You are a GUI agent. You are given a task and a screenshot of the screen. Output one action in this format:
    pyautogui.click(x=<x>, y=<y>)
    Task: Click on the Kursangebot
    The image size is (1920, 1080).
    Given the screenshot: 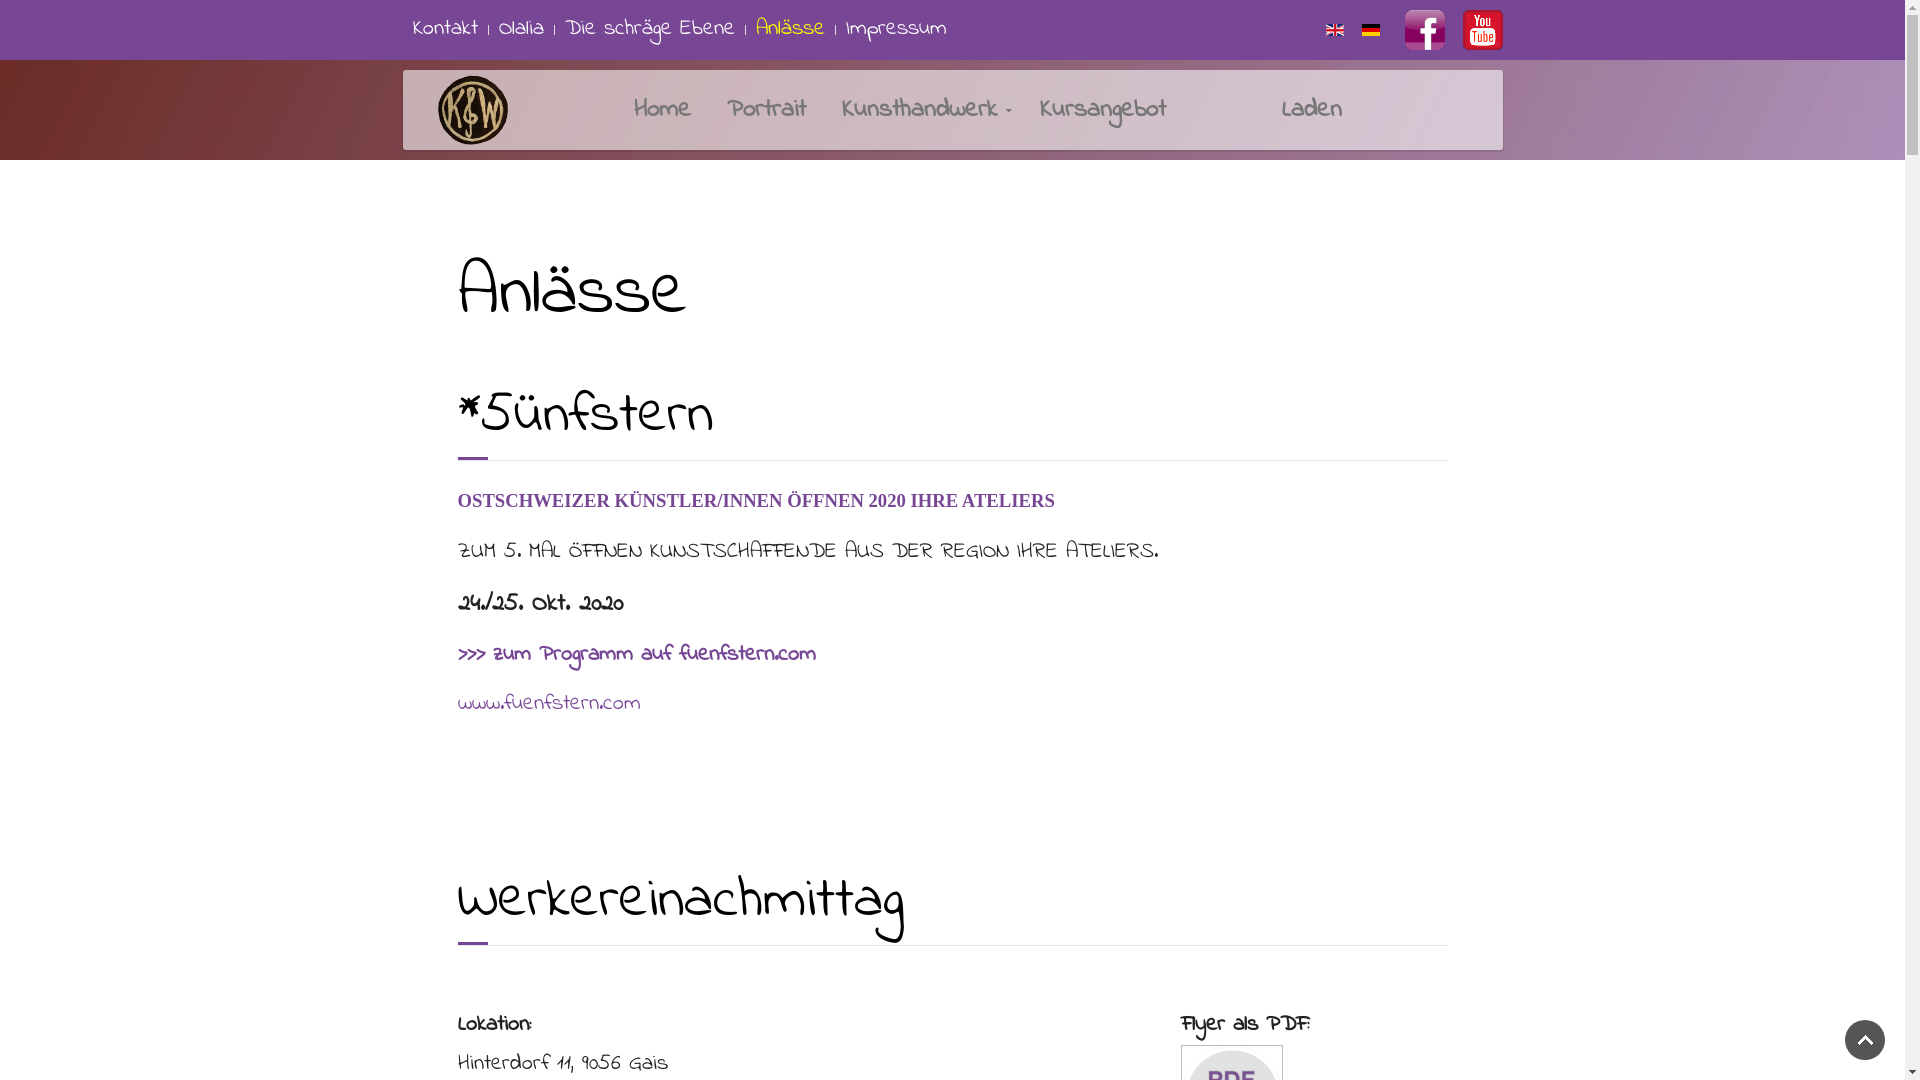 What is the action you would take?
    pyautogui.click(x=1103, y=110)
    